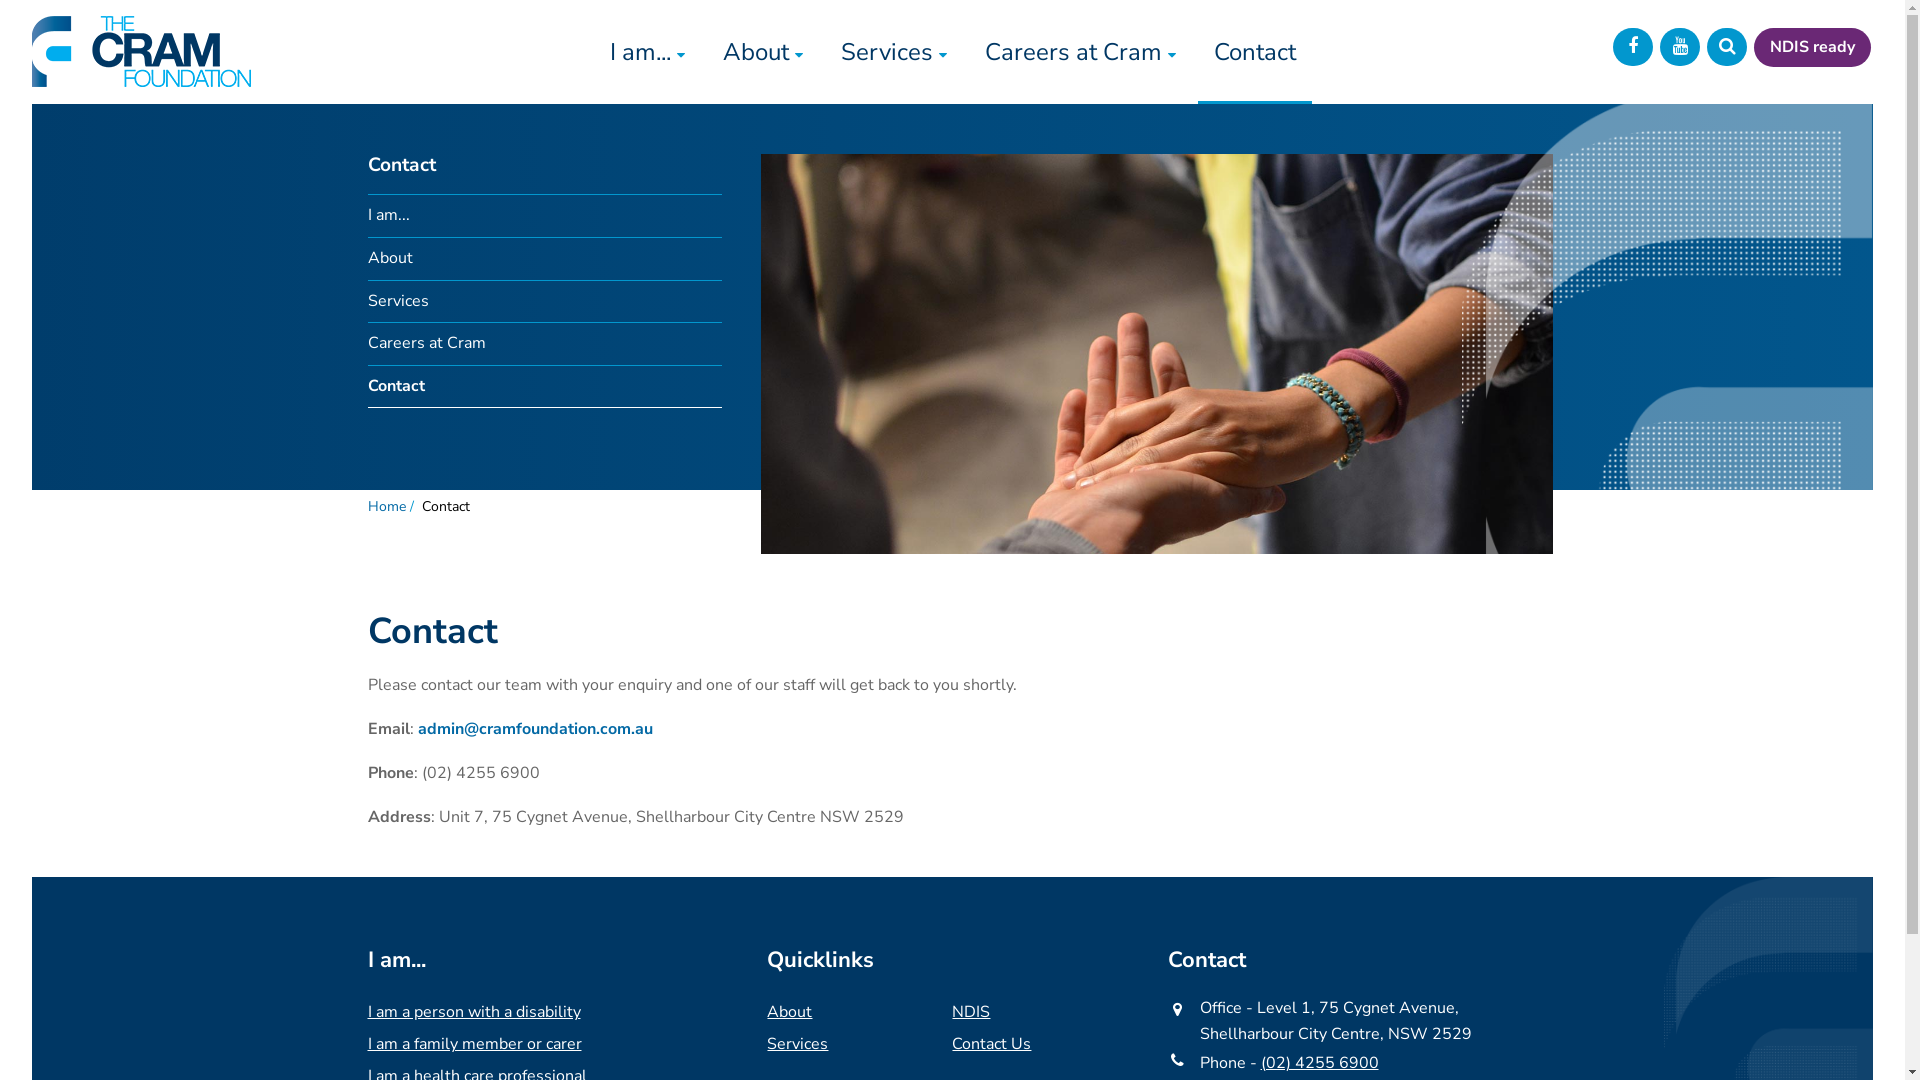 The width and height of the screenshot is (1920, 1080). Describe the element at coordinates (1254, 52) in the screenshot. I see `Contact` at that location.